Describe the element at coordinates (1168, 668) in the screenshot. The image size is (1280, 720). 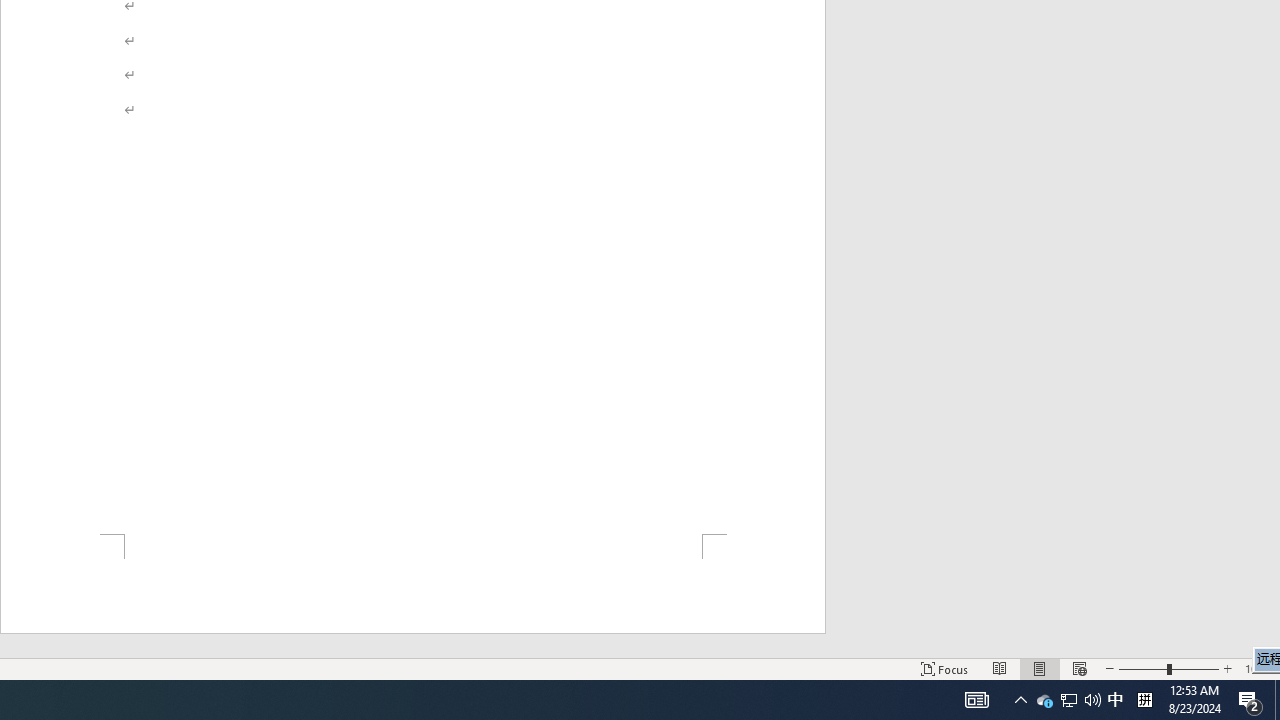
I see `Zoom` at that location.